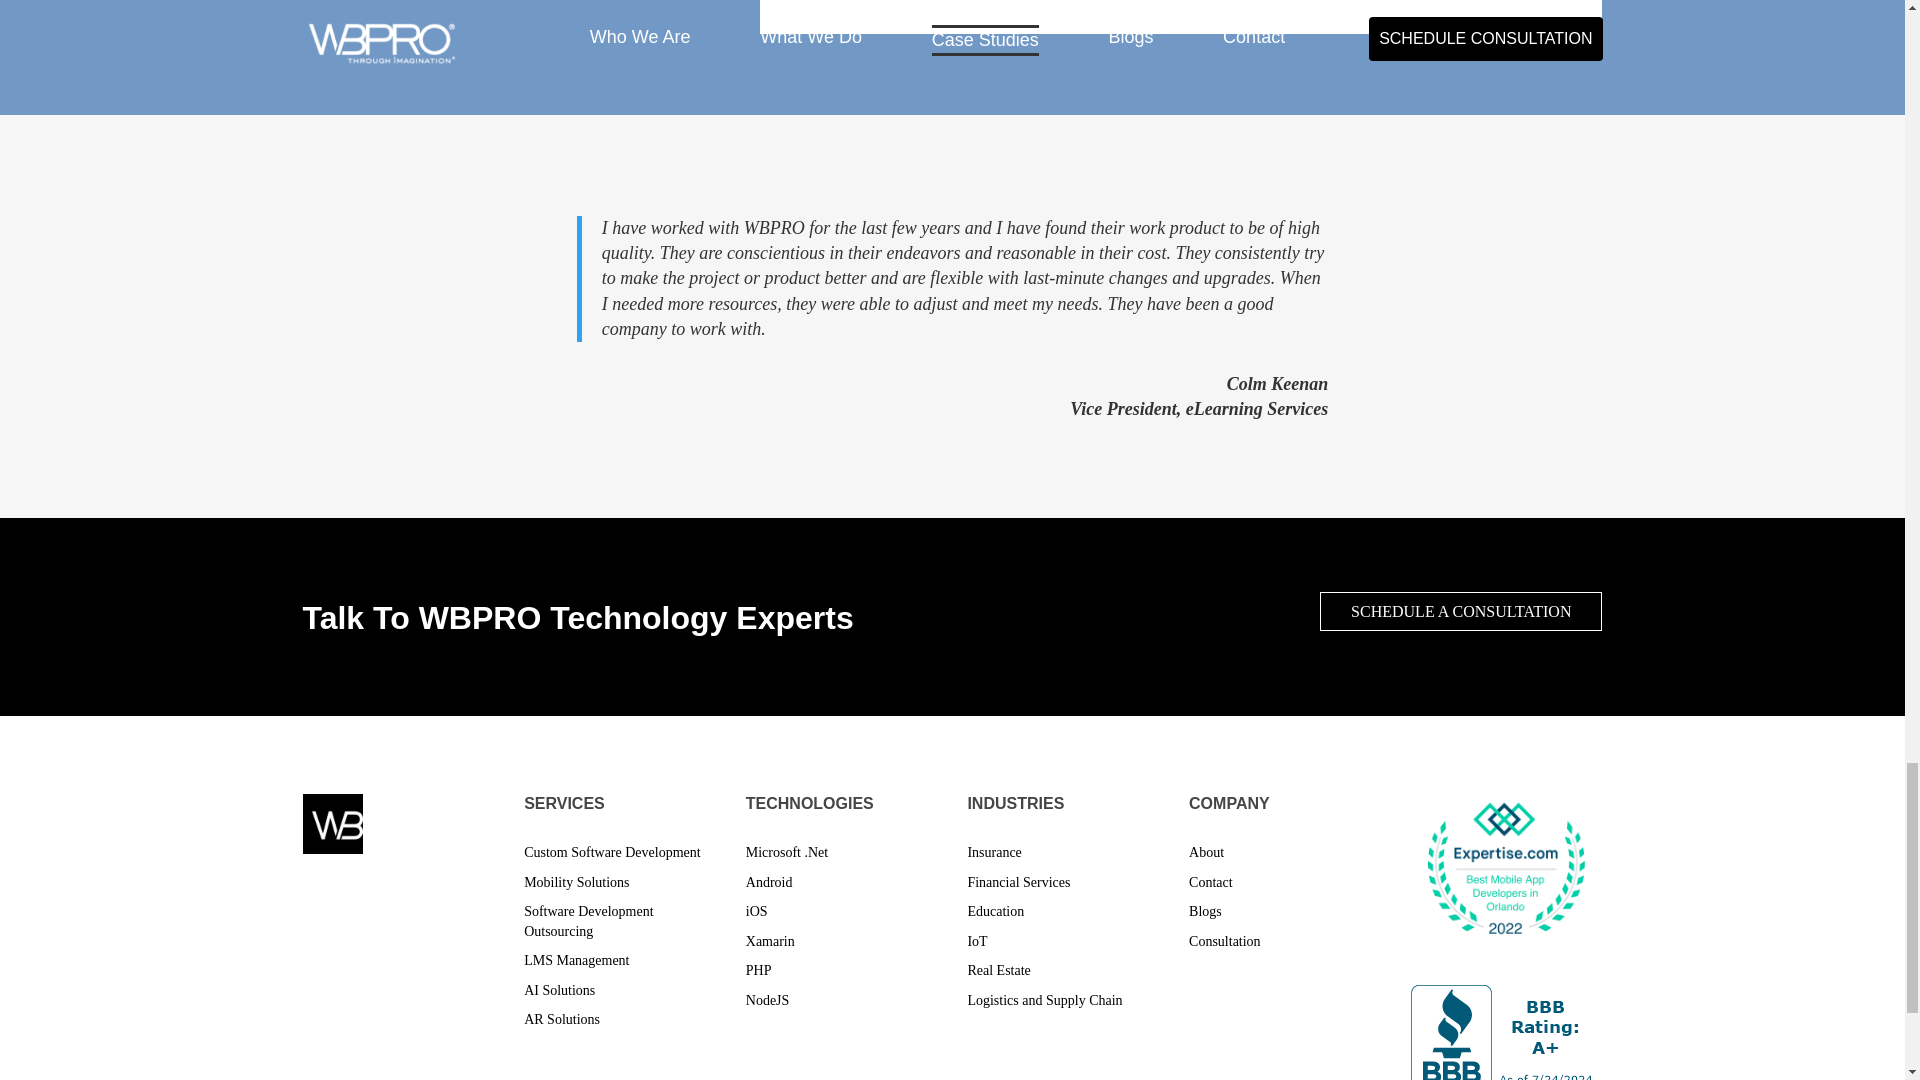 This screenshot has height=1080, width=1920. What do you see at coordinates (994, 852) in the screenshot?
I see `Insurance` at bounding box center [994, 852].